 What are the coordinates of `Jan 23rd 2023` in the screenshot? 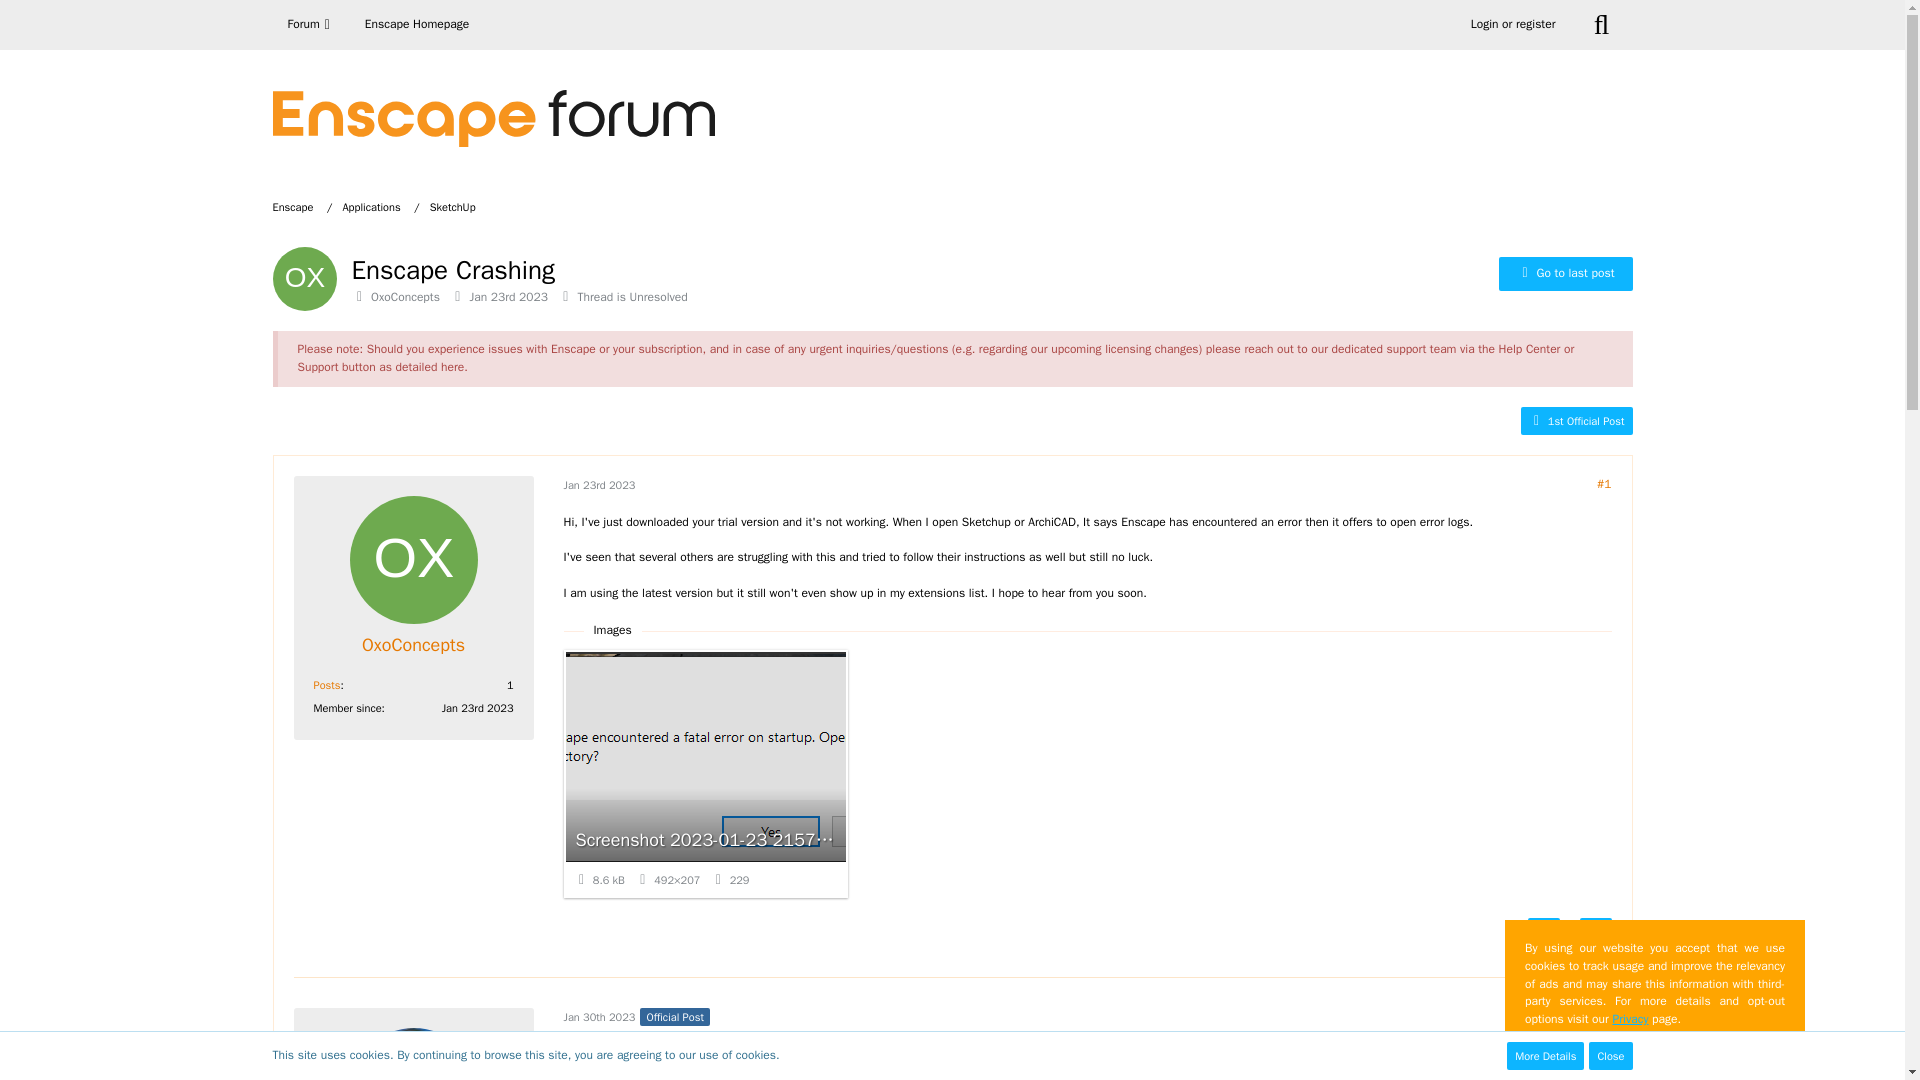 It's located at (508, 296).